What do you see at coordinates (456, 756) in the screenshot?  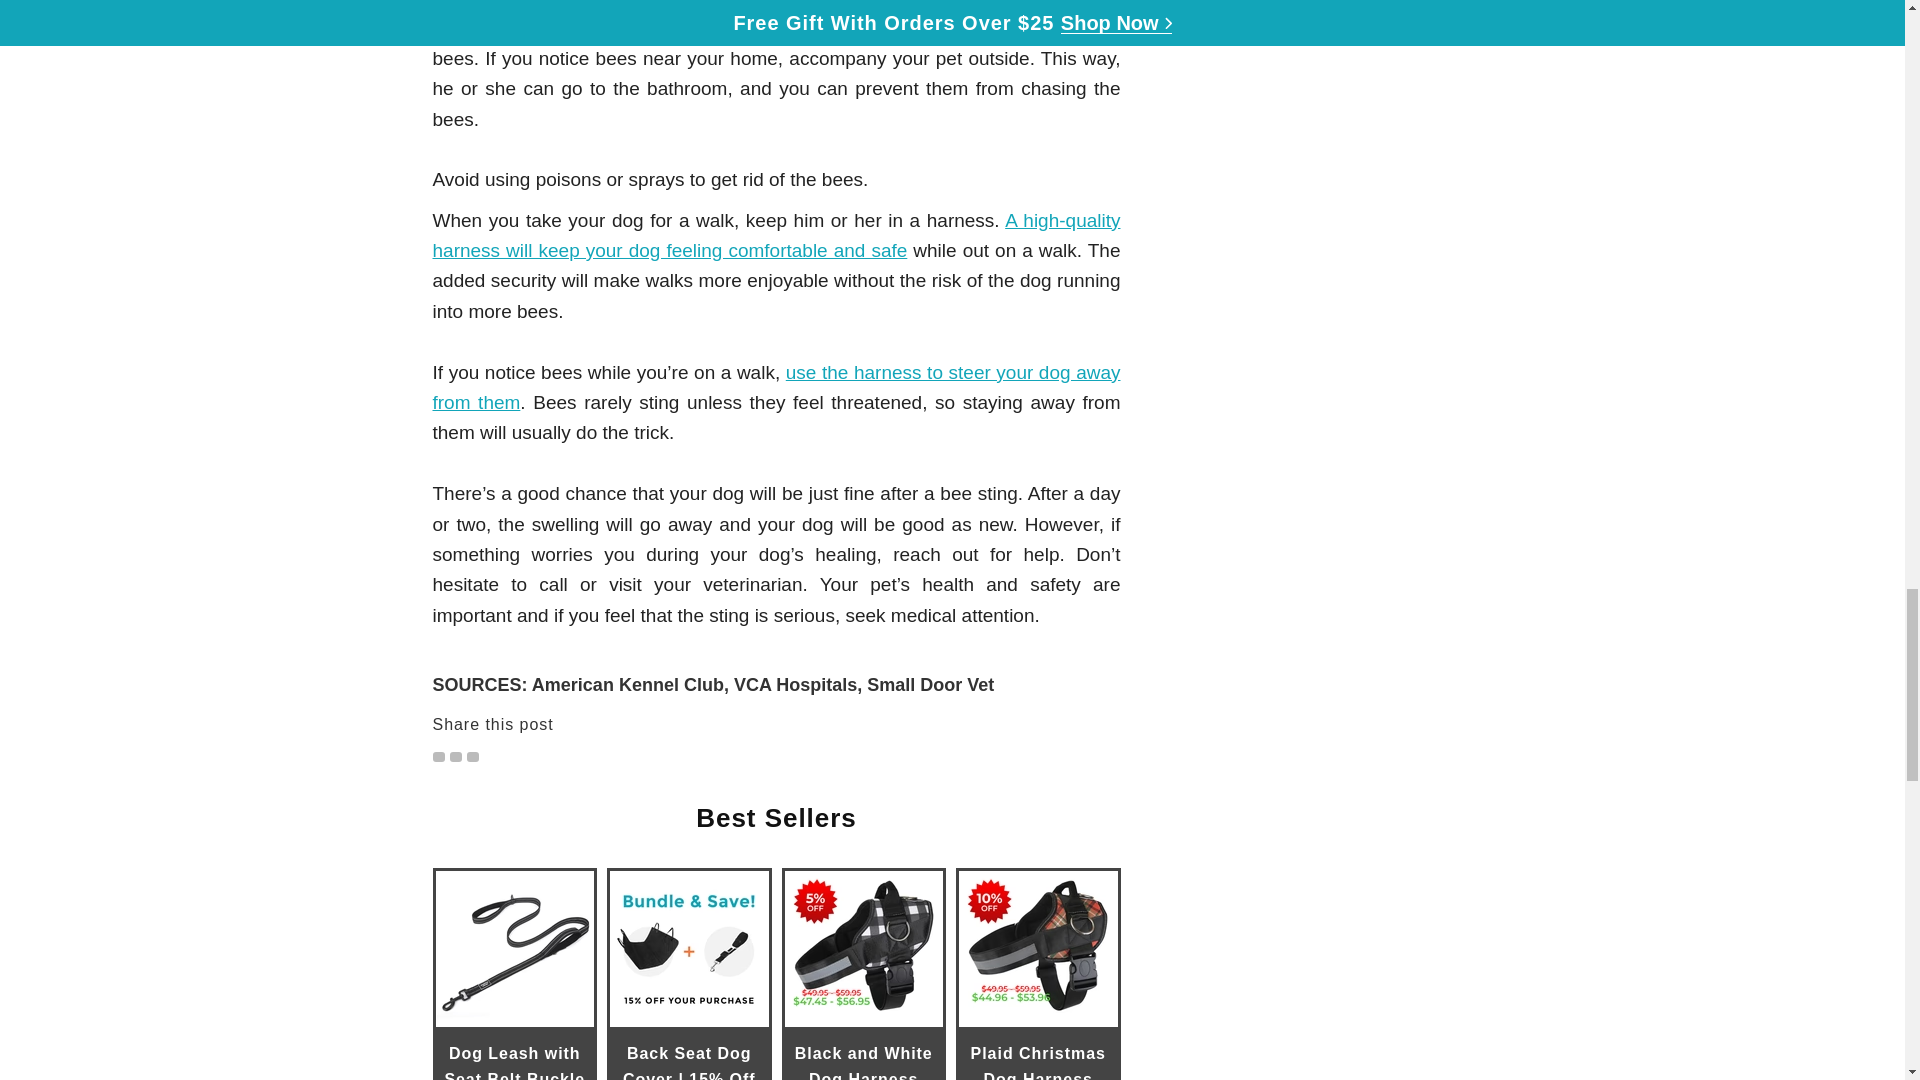 I see `Share on Facebook` at bounding box center [456, 756].